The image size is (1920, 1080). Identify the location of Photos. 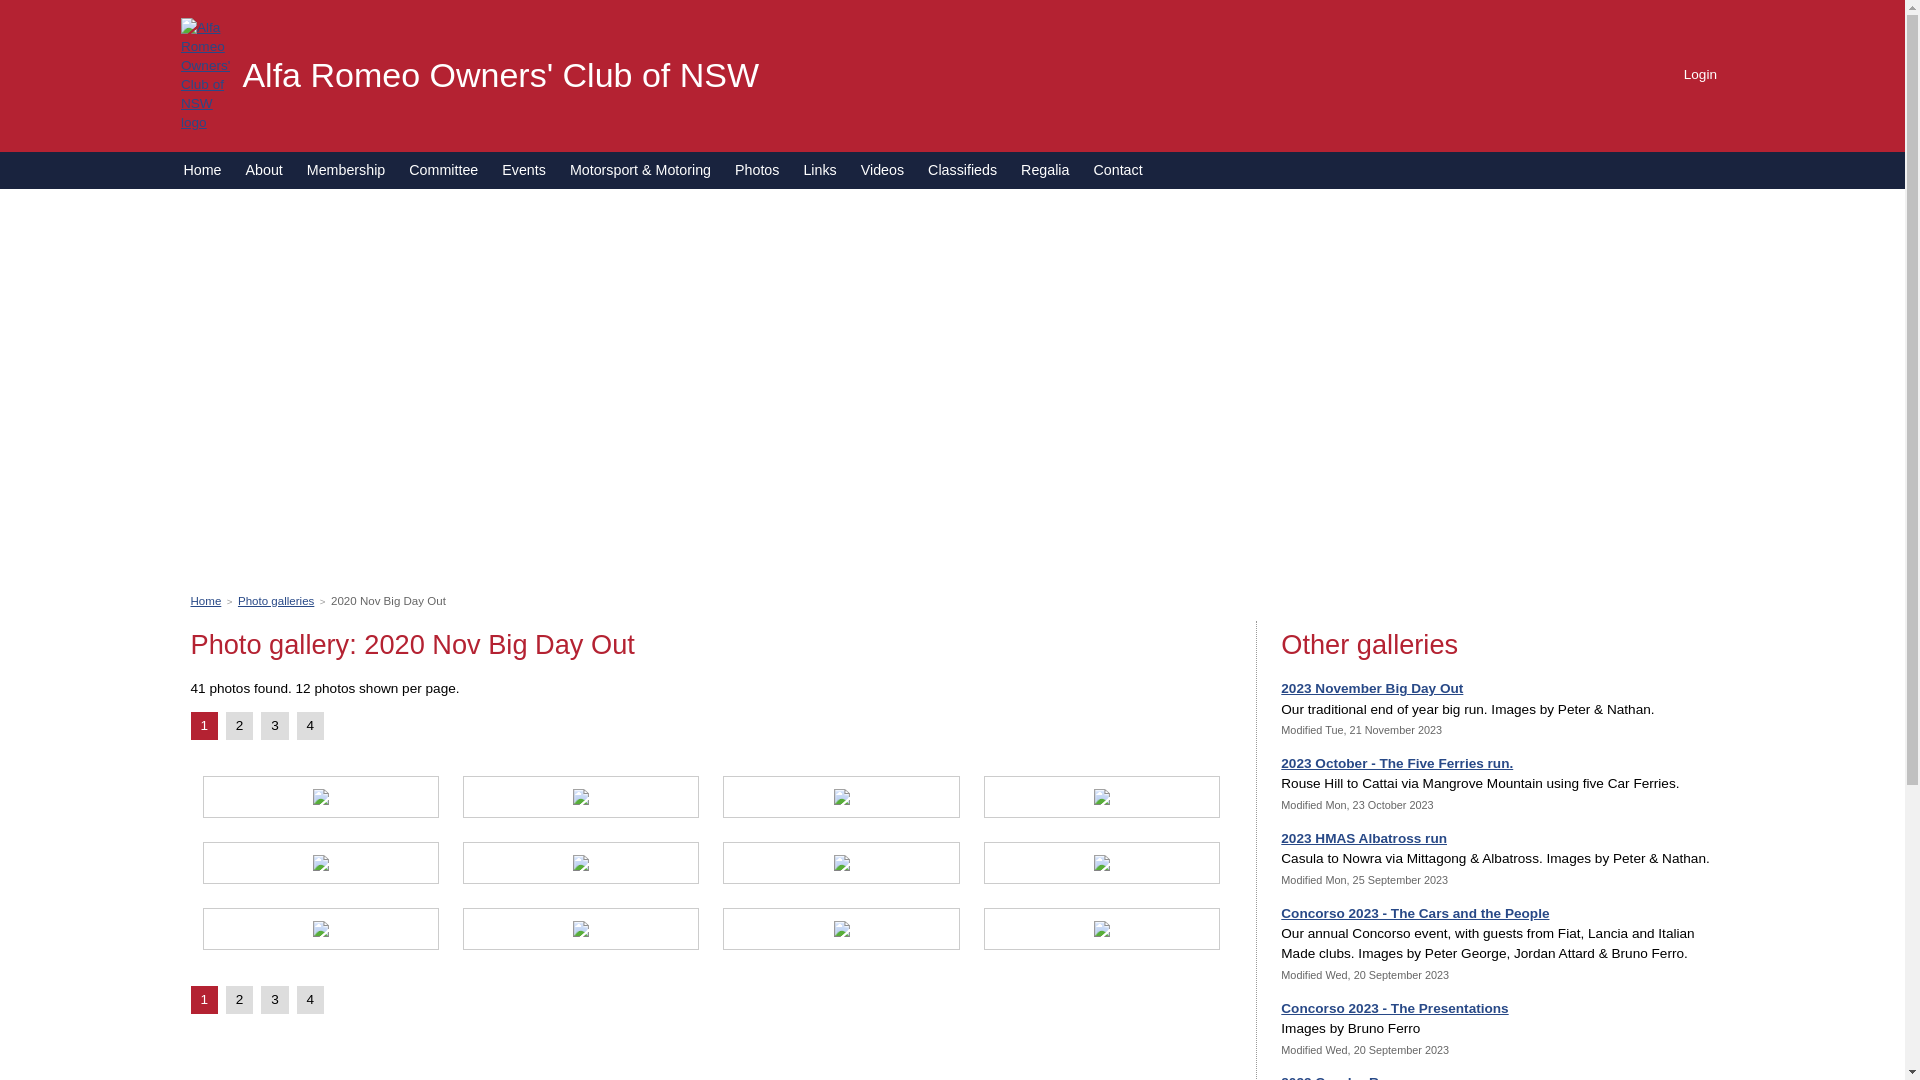
(757, 170).